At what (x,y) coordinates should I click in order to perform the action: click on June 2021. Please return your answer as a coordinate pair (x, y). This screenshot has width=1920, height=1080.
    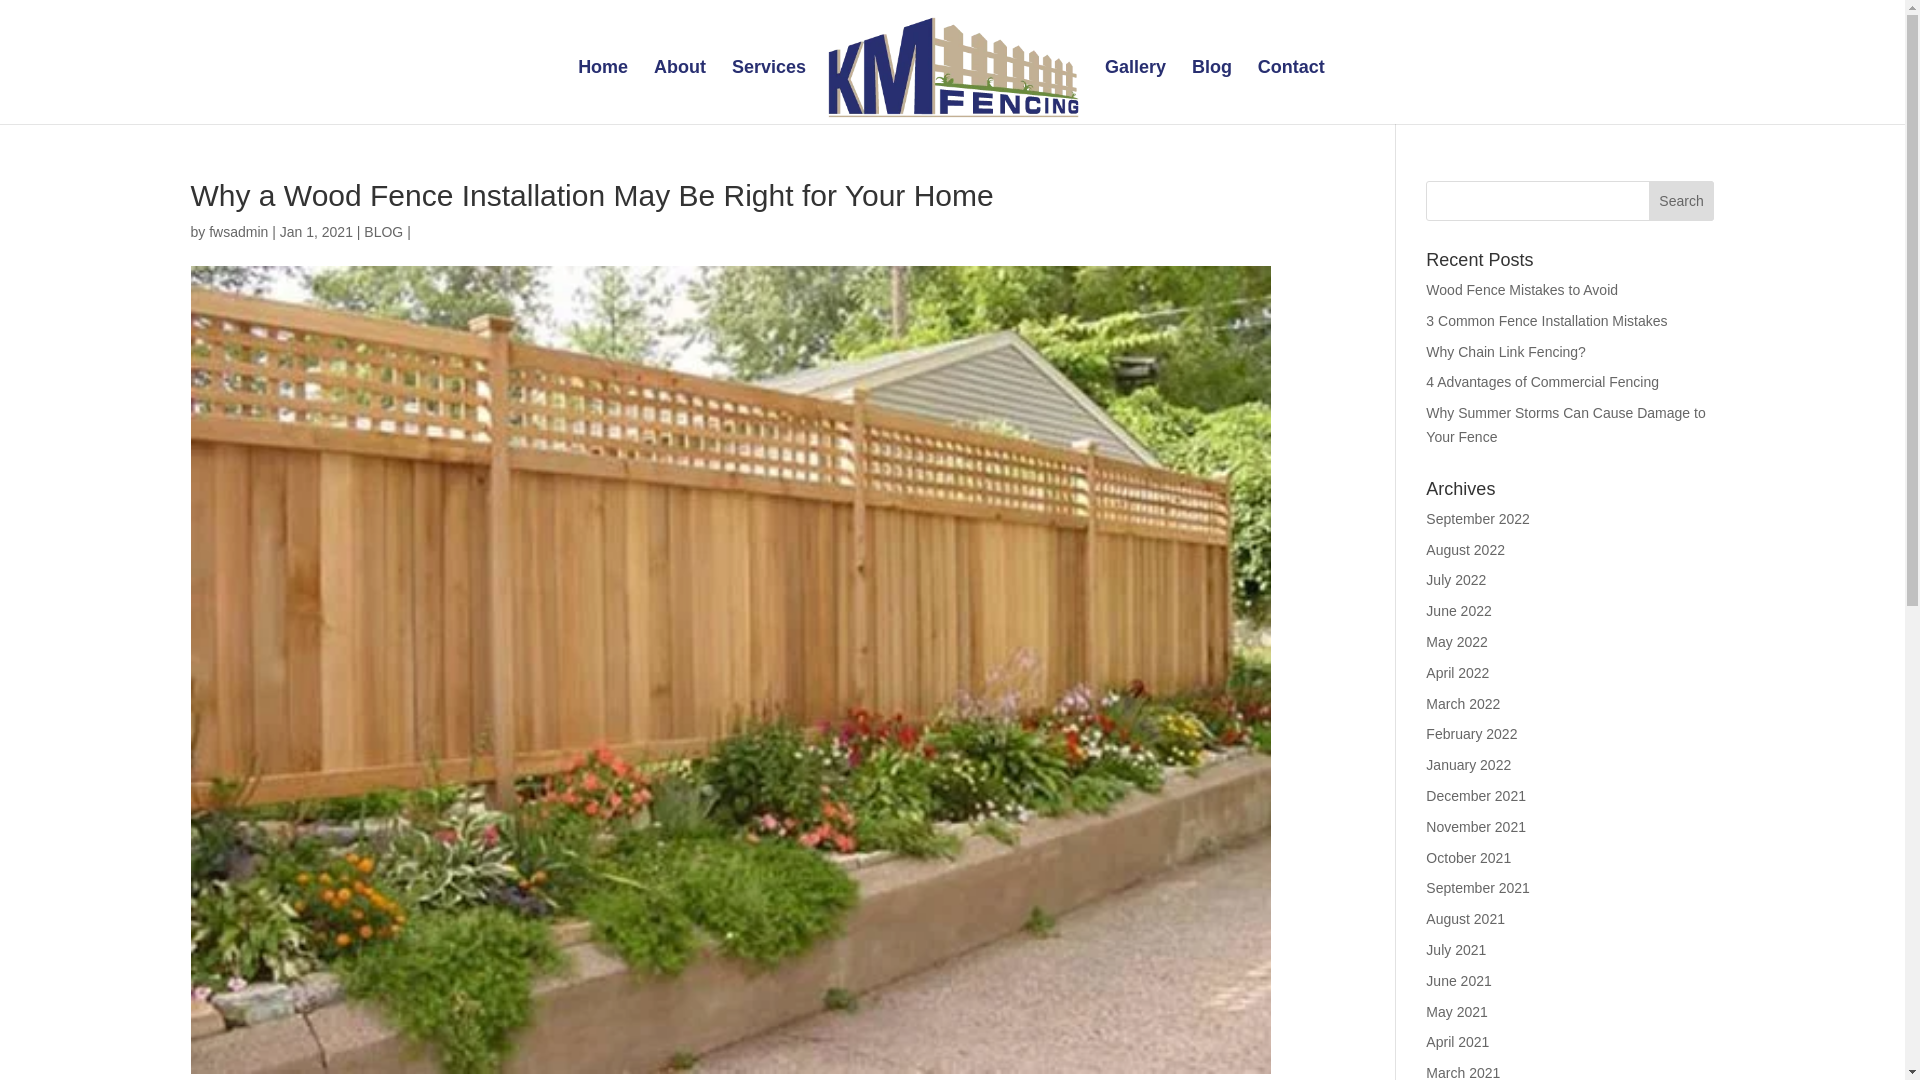
    Looking at the image, I should click on (1458, 981).